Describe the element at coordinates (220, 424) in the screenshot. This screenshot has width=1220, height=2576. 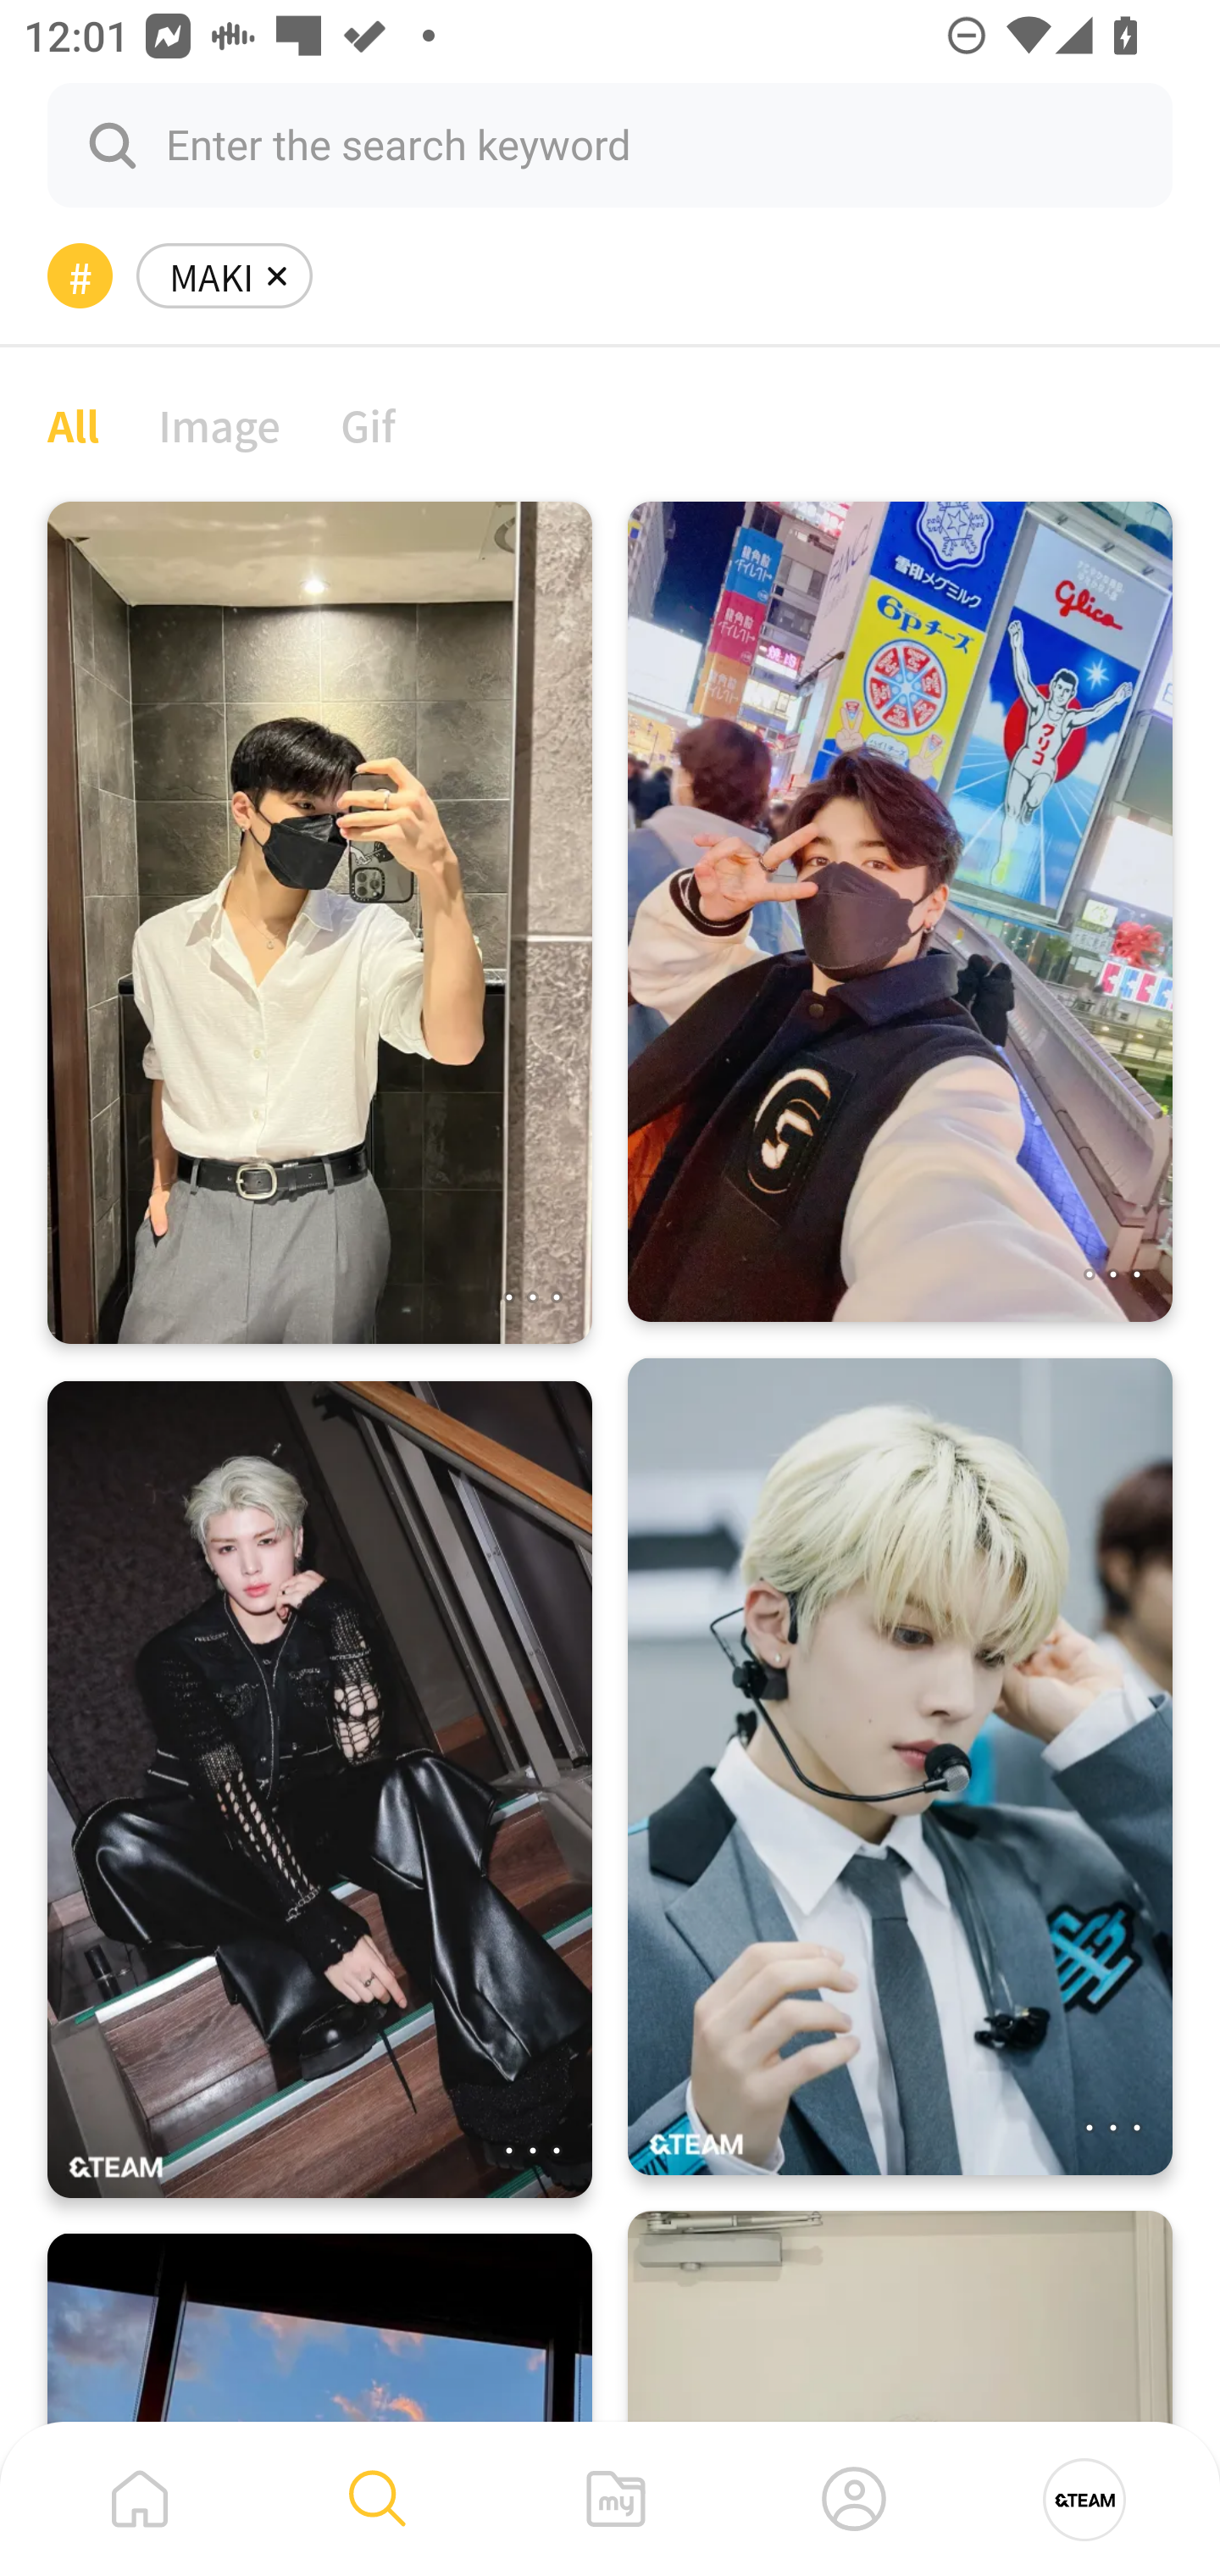
I see `Image` at that location.